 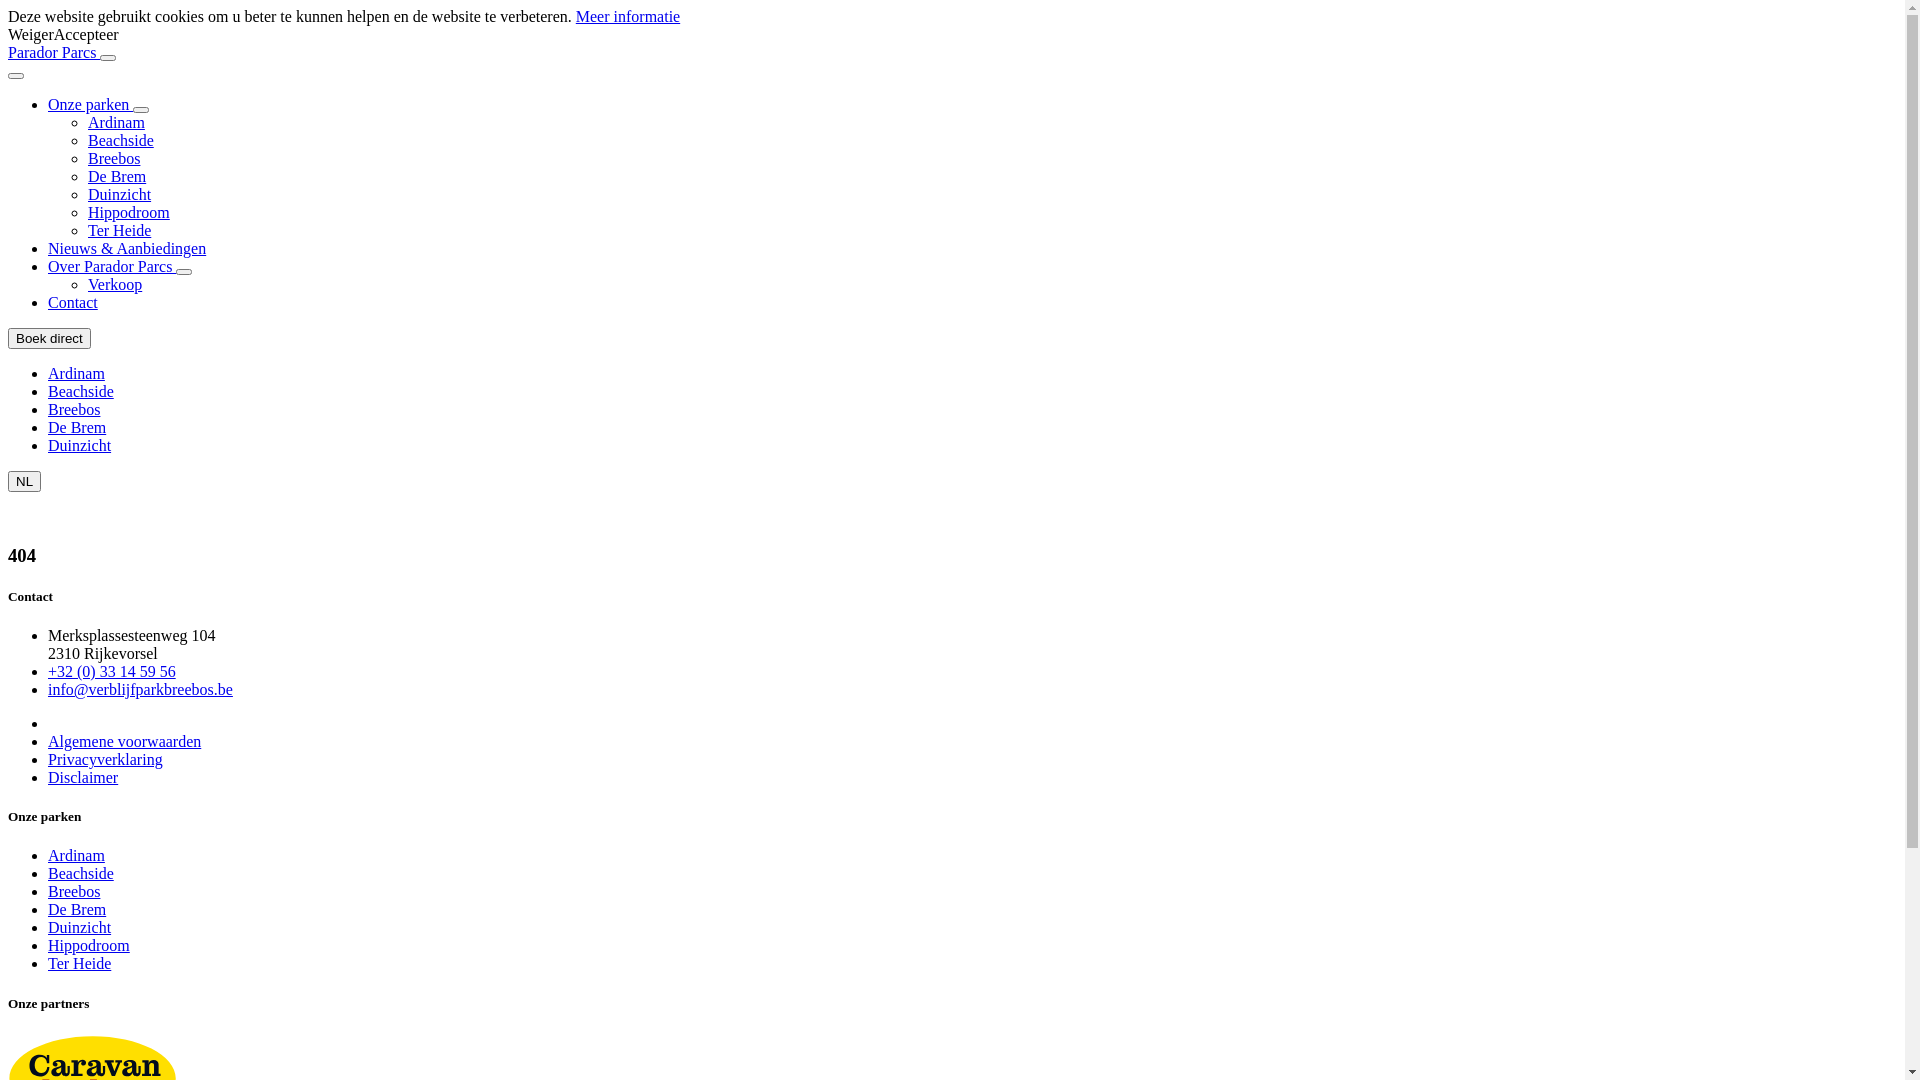 I want to click on Weiger, so click(x=31, y=34).